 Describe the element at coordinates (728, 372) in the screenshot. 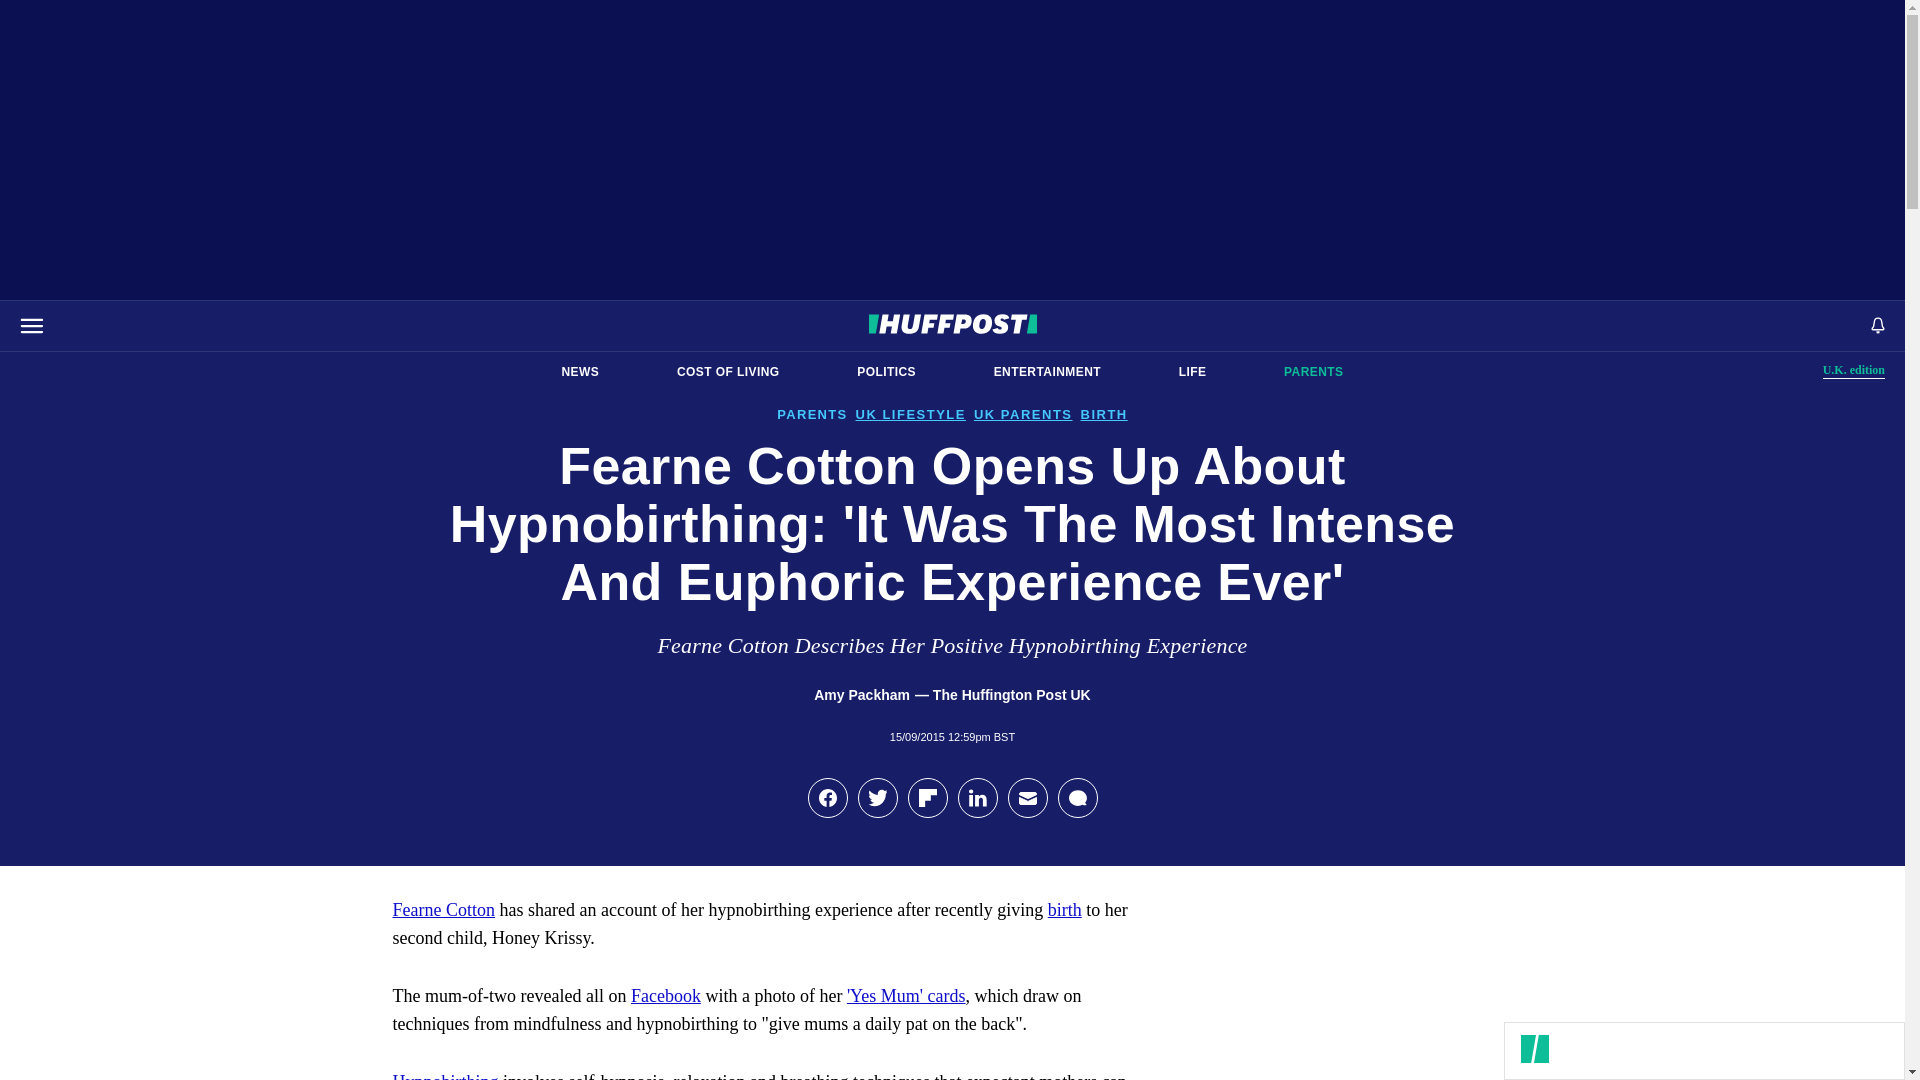

I see `LIFE` at that location.